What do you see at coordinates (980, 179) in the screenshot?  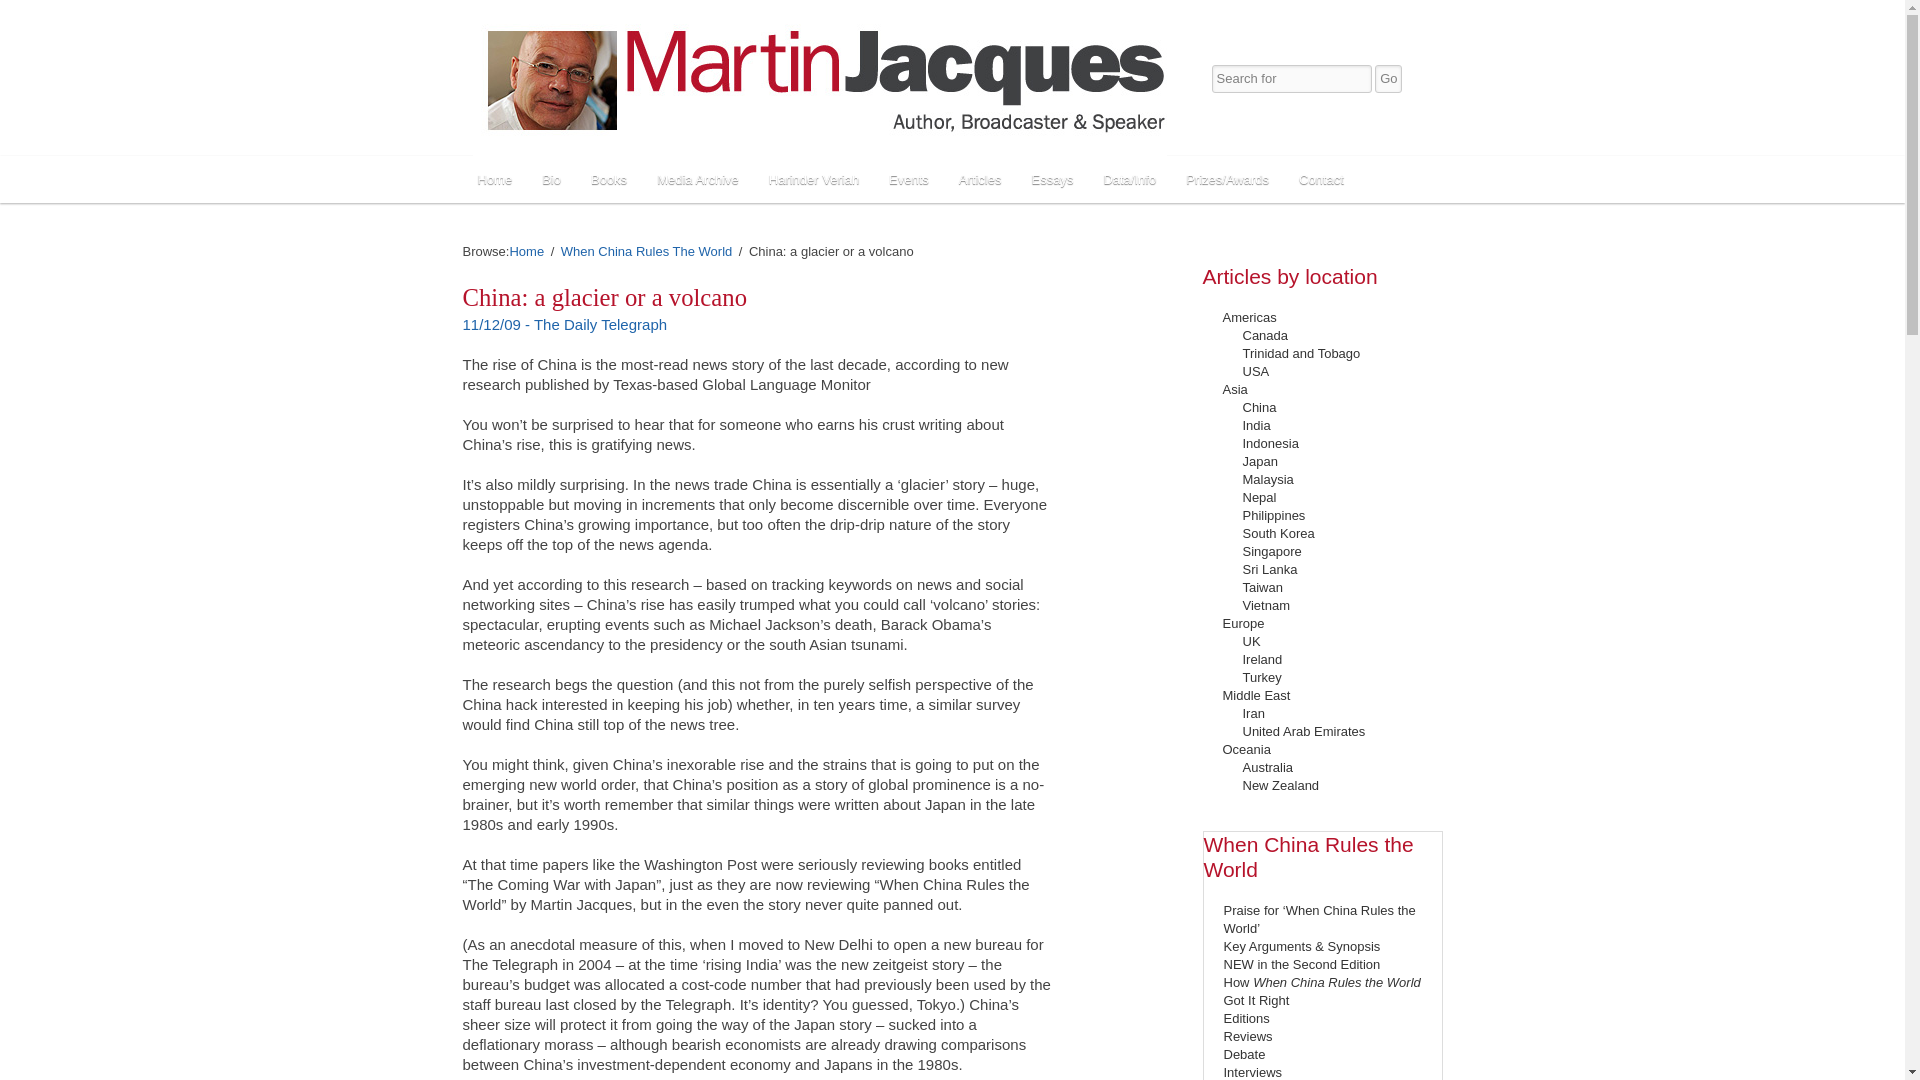 I see `Articles` at bounding box center [980, 179].